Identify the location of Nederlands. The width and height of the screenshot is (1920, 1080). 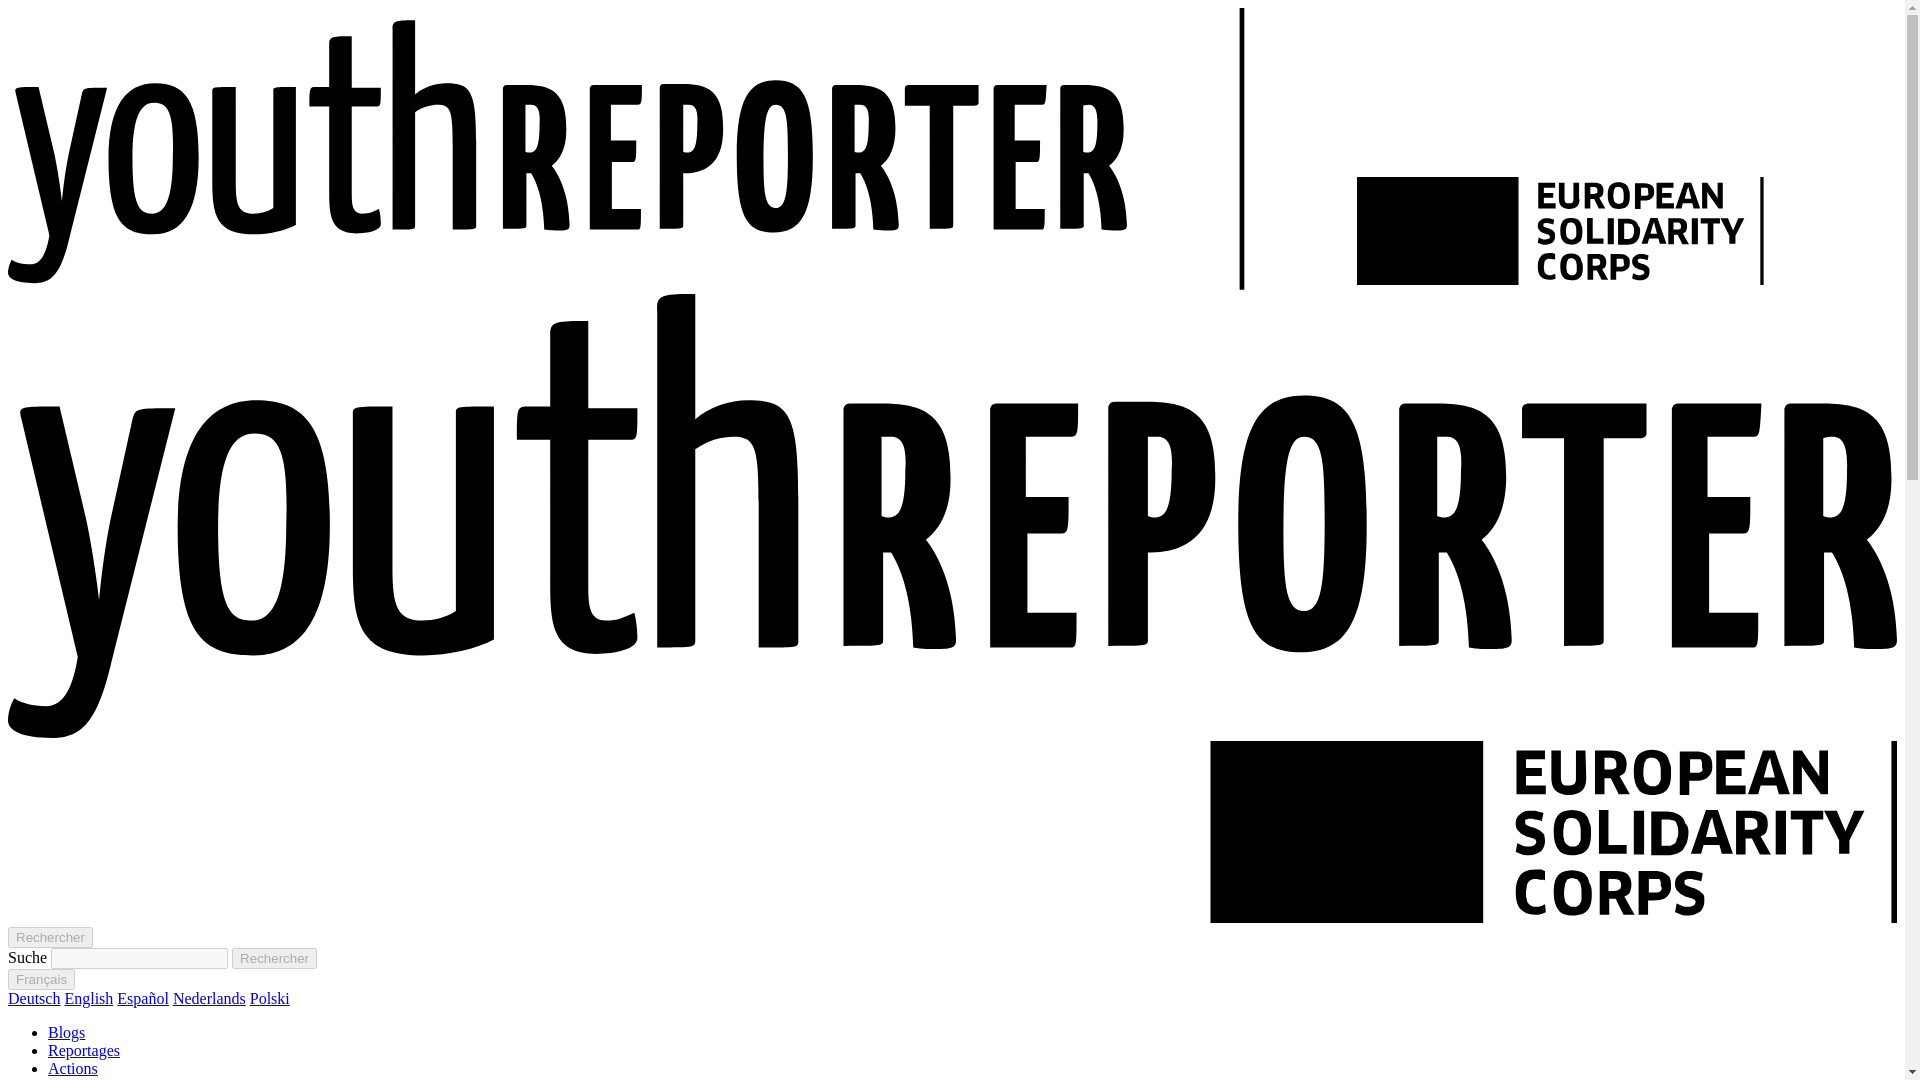
(208, 998).